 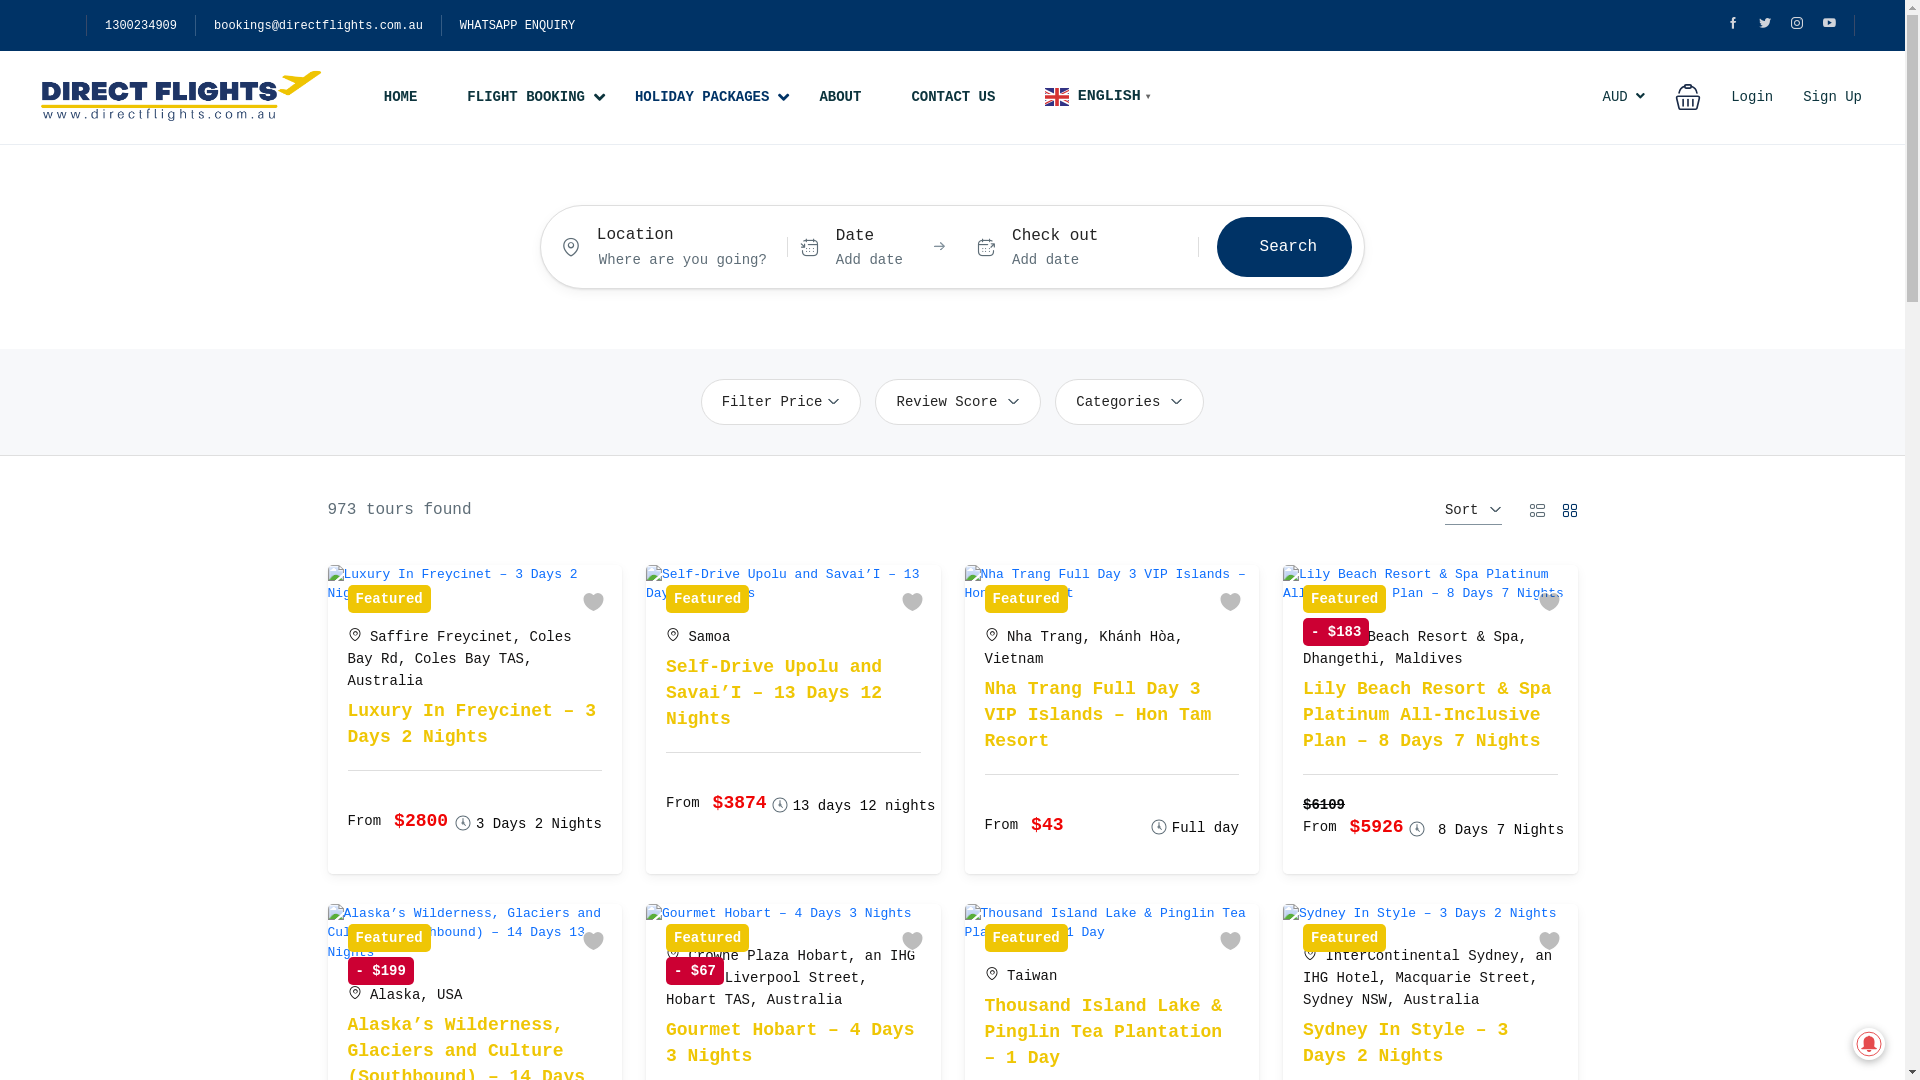 What do you see at coordinates (597, 601) in the screenshot?
I see `Add to wishlist` at bounding box center [597, 601].